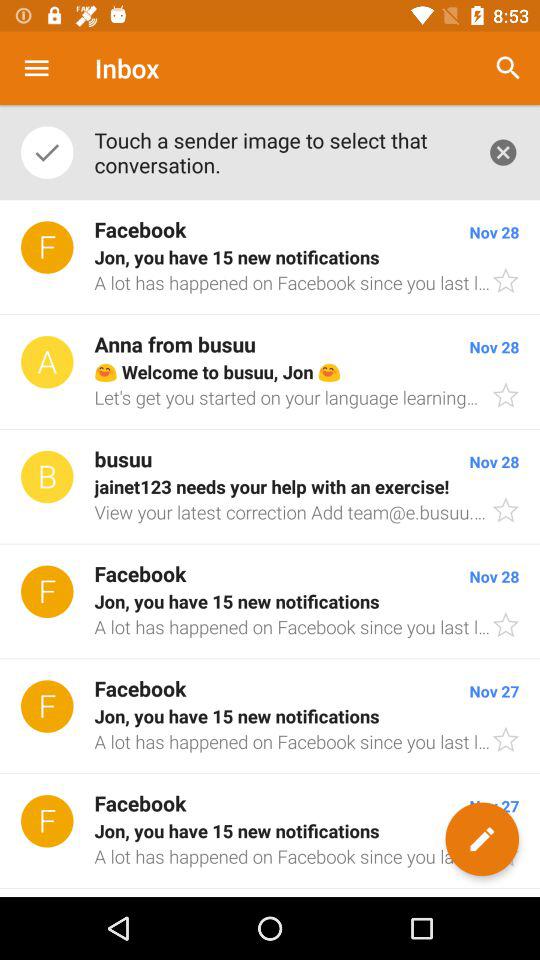 Image resolution: width=540 pixels, height=960 pixels. What do you see at coordinates (482, 839) in the screenshot?
I see `click the icon at the bottom right corner` at bounding box center [482, 839].